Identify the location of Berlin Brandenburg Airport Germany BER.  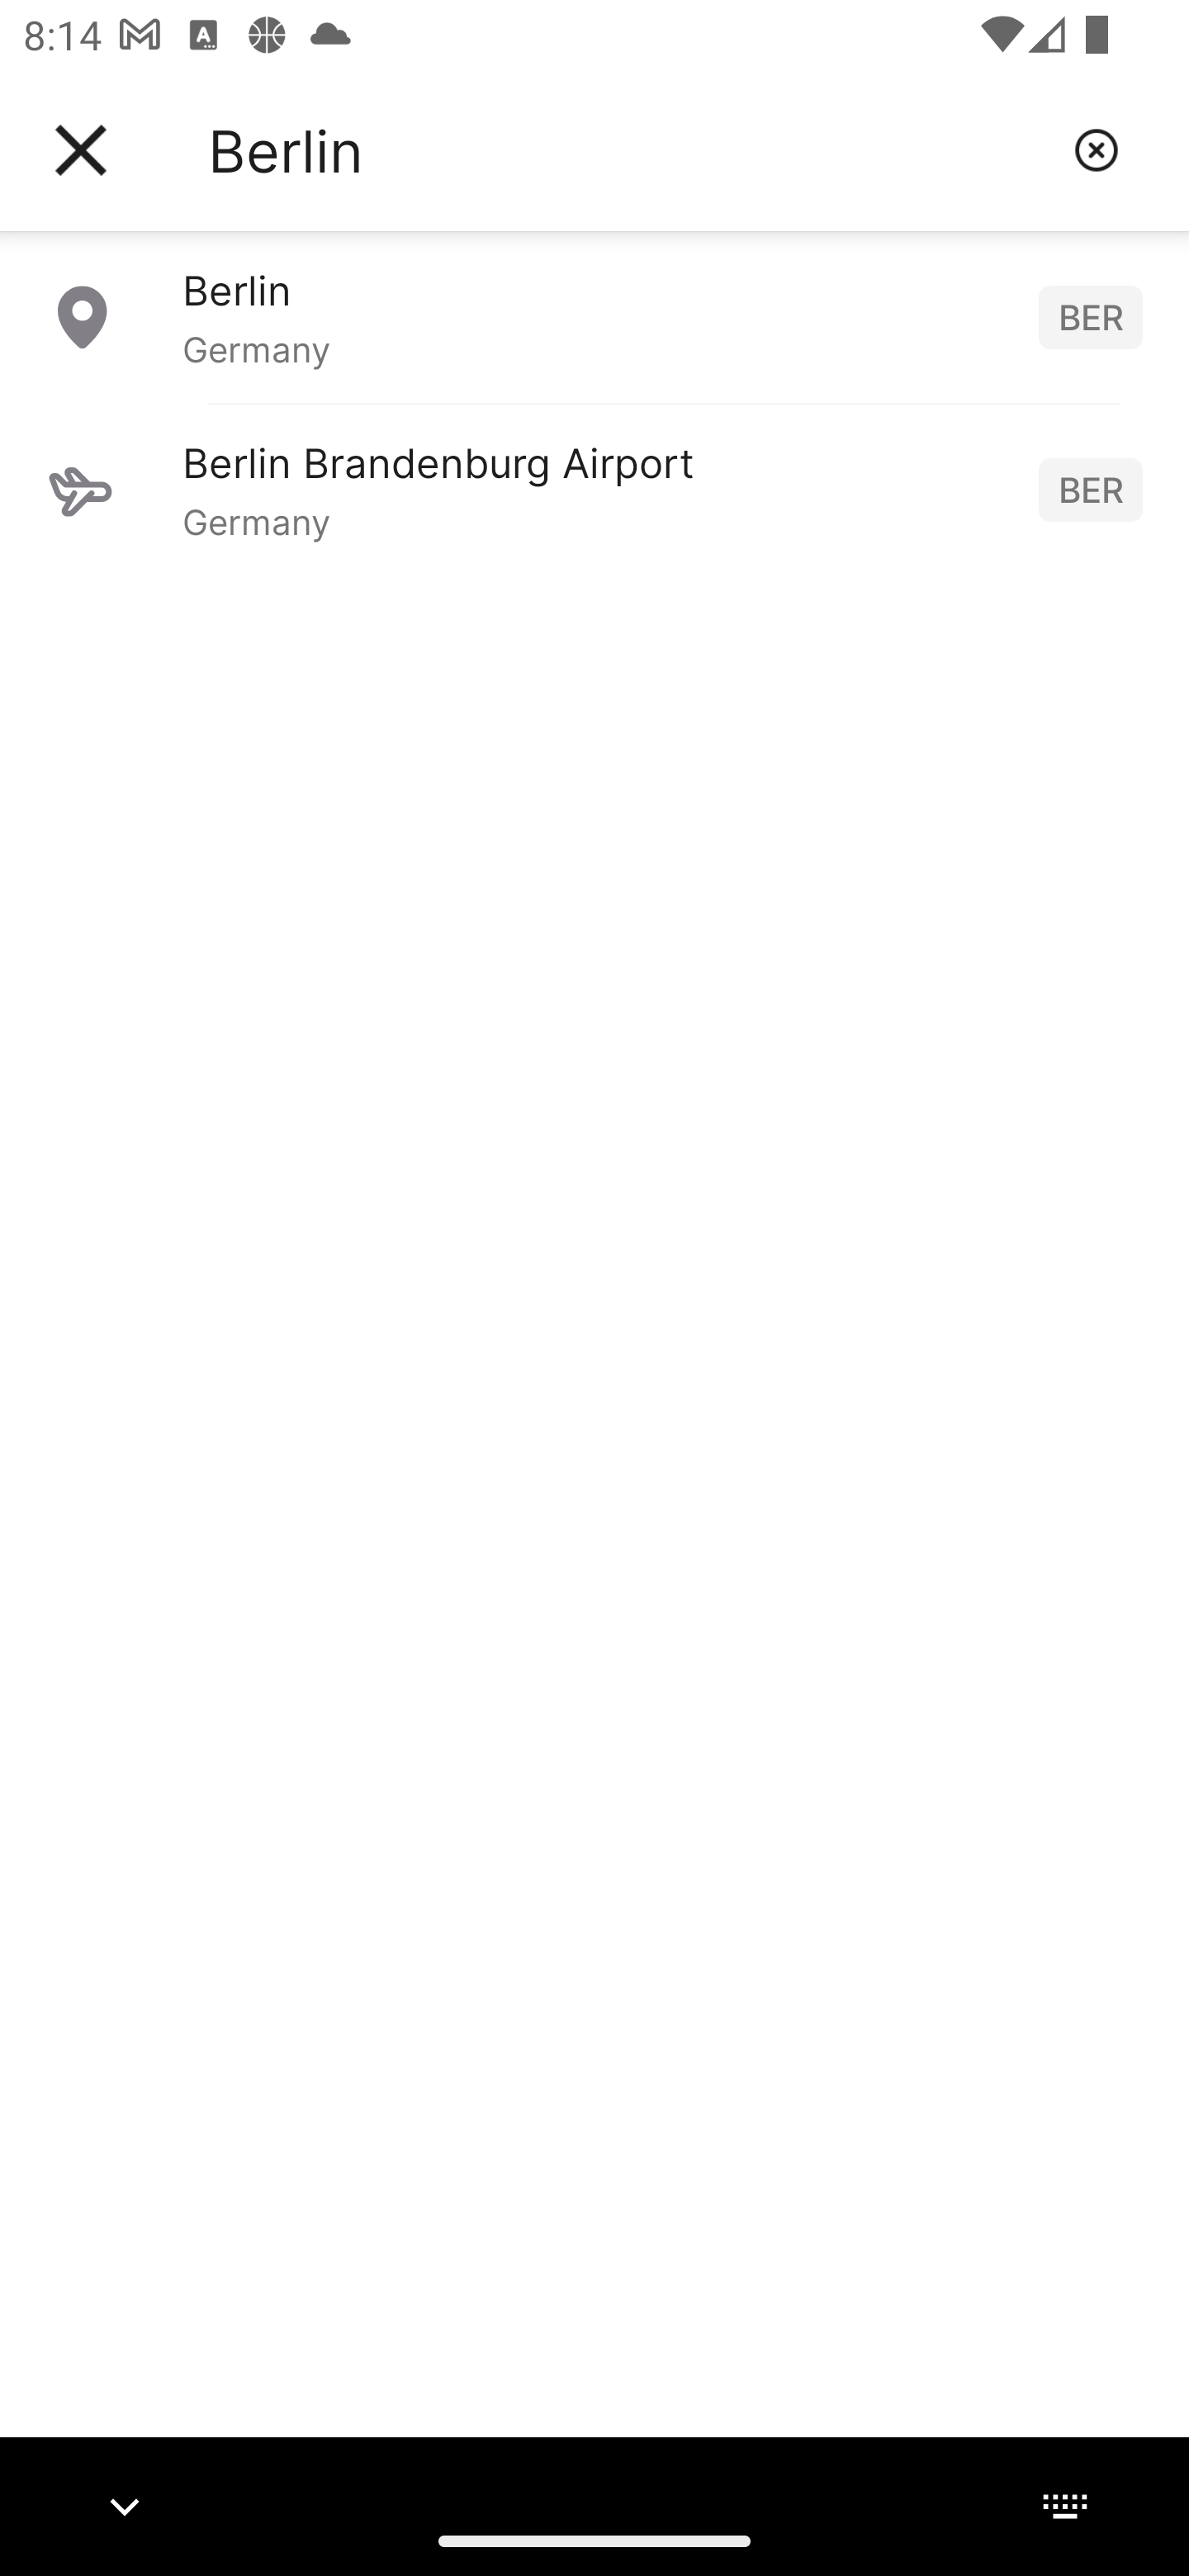
(594, 489).